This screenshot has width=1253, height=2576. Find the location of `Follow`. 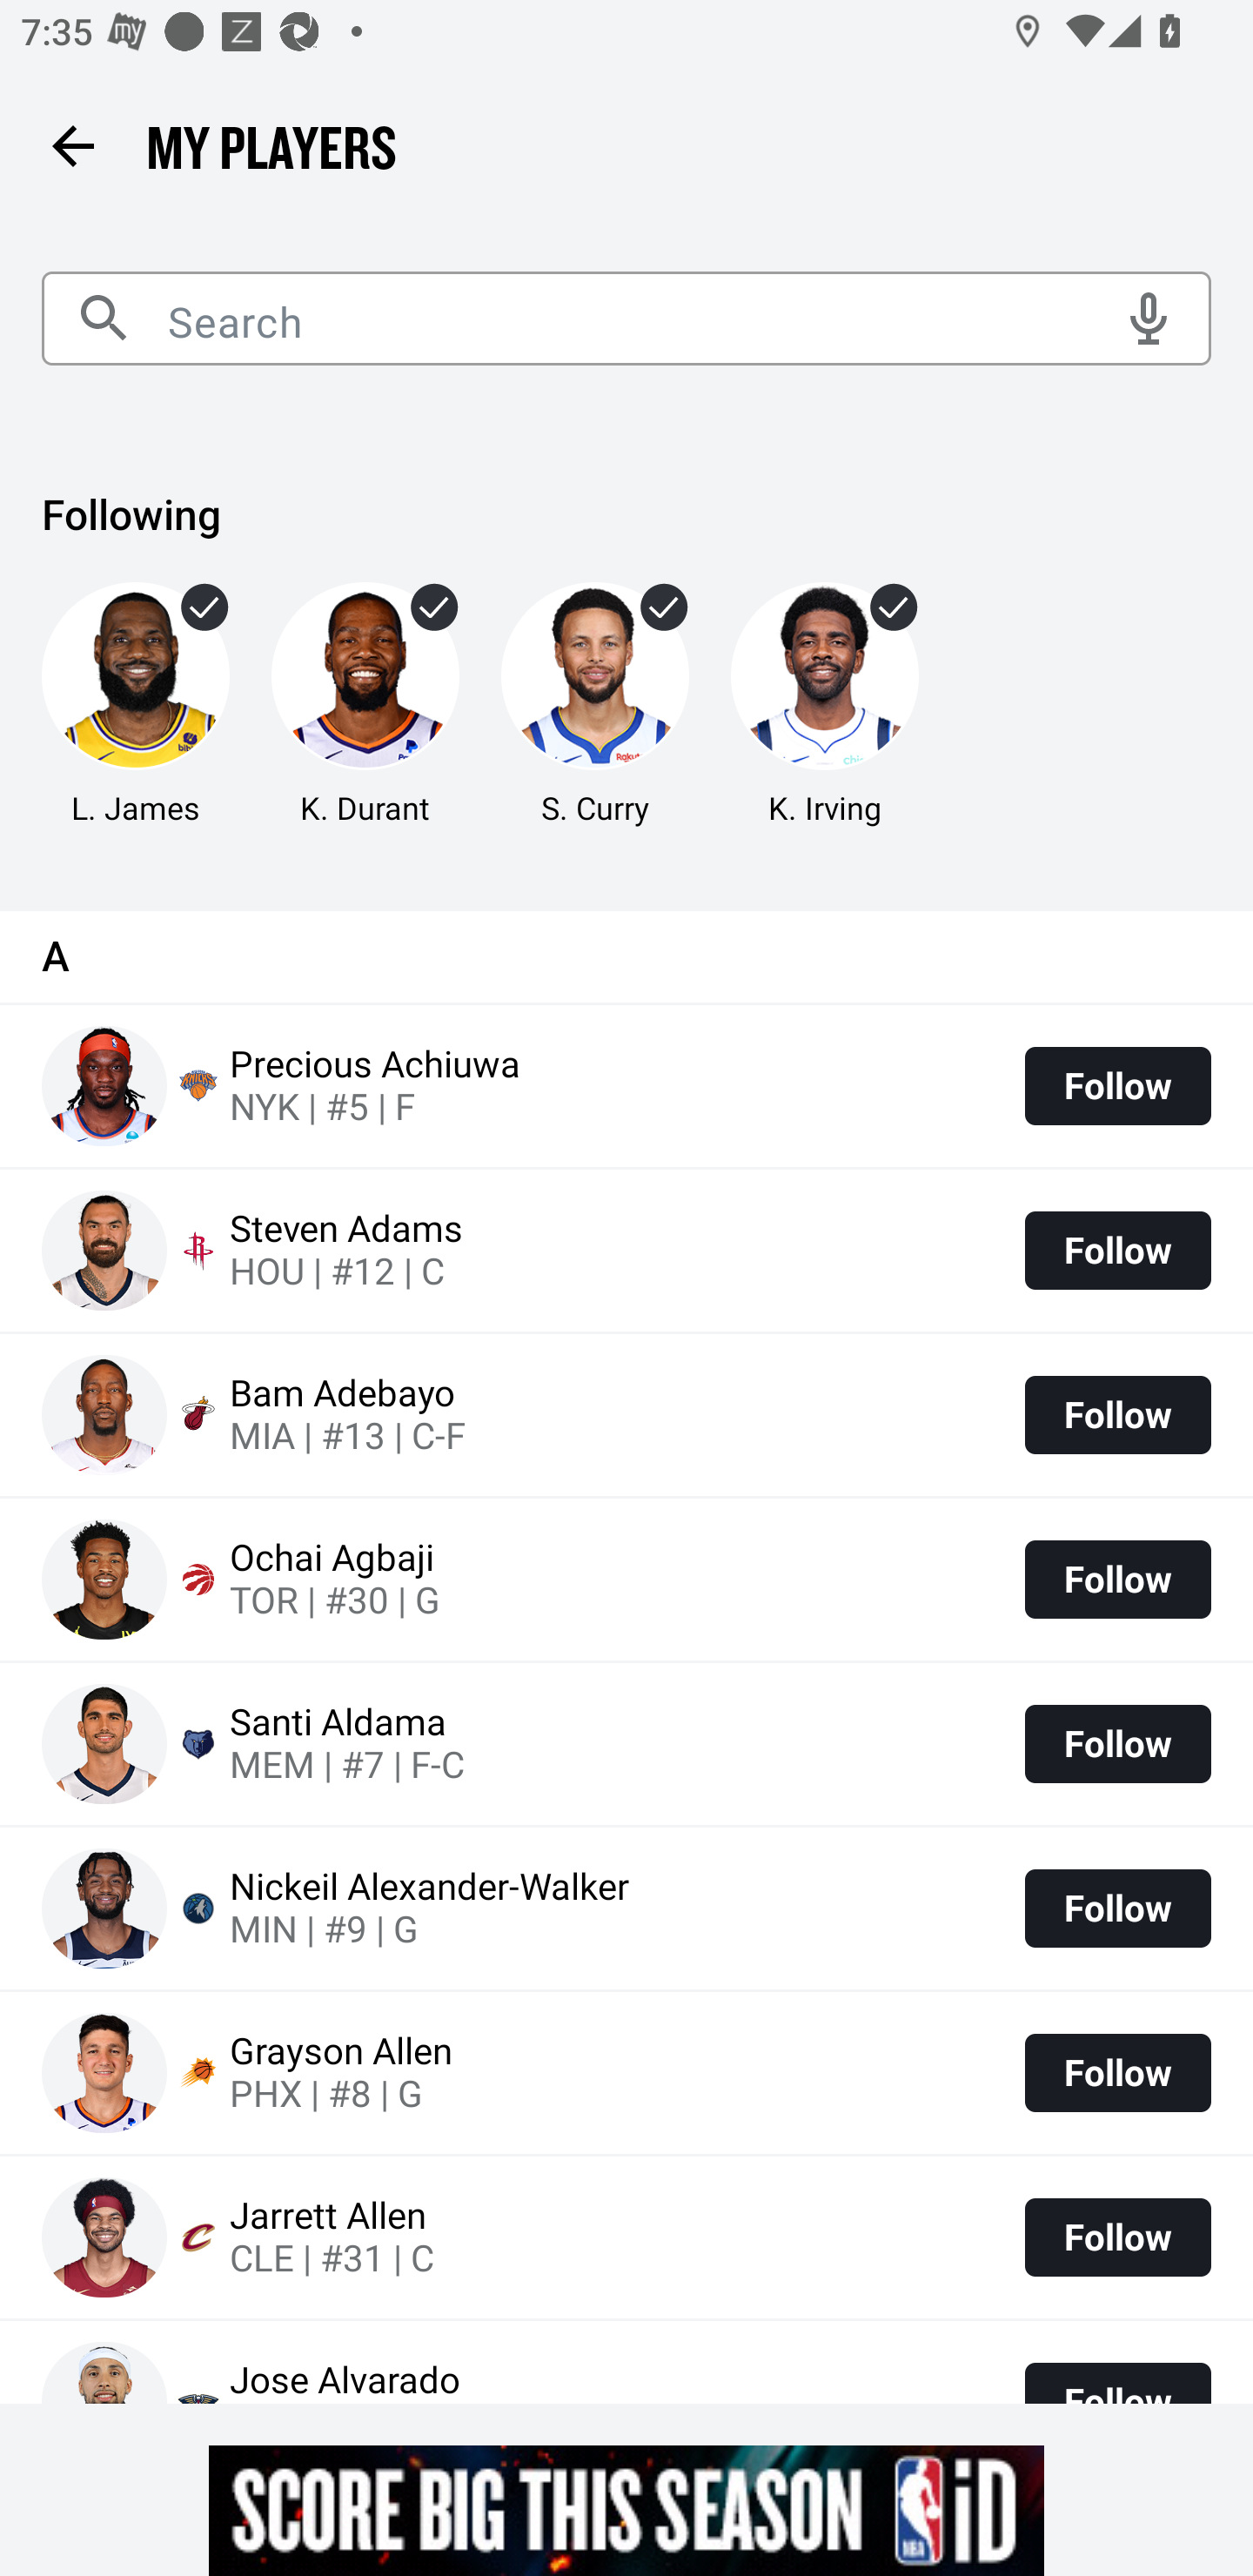

Follow is located at coordinates (1117, 1580).